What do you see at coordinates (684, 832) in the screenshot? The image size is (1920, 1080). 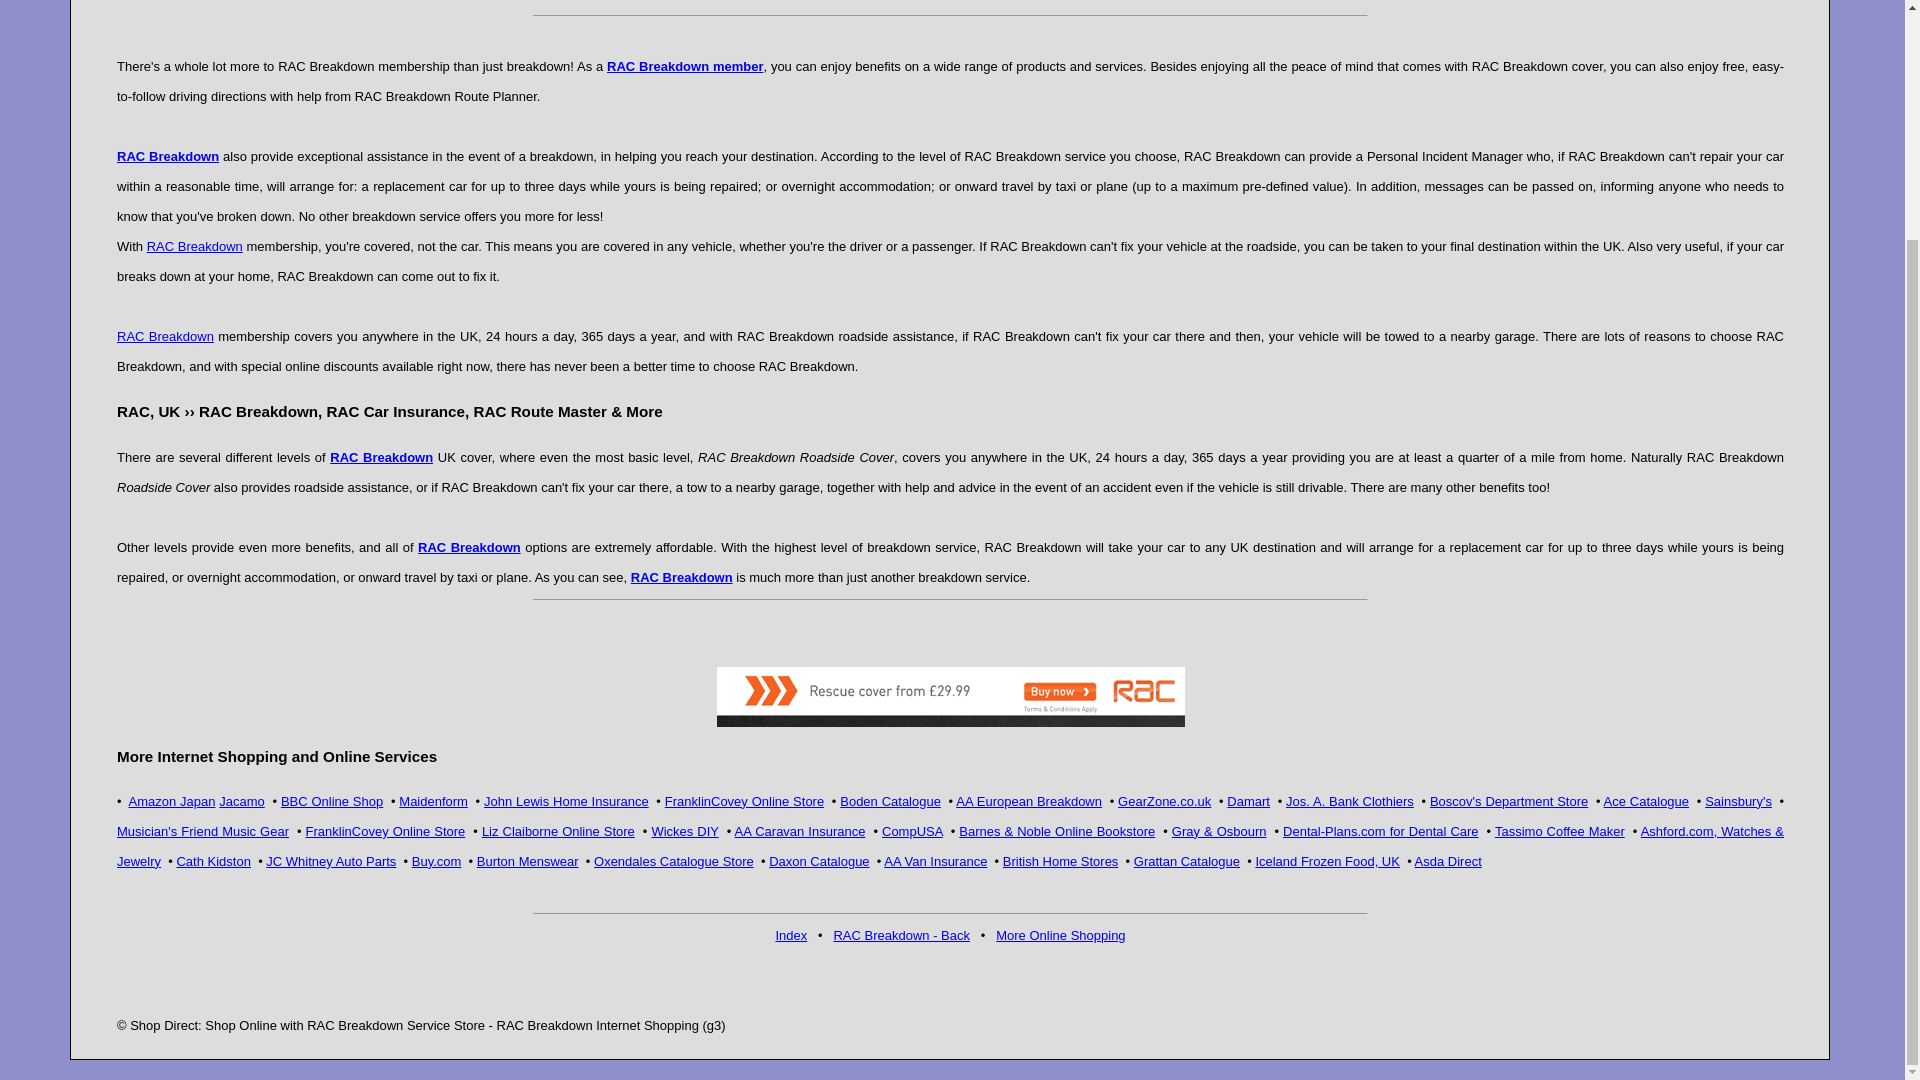 I see `Wickes DIY` at bounding box center [684, 832].